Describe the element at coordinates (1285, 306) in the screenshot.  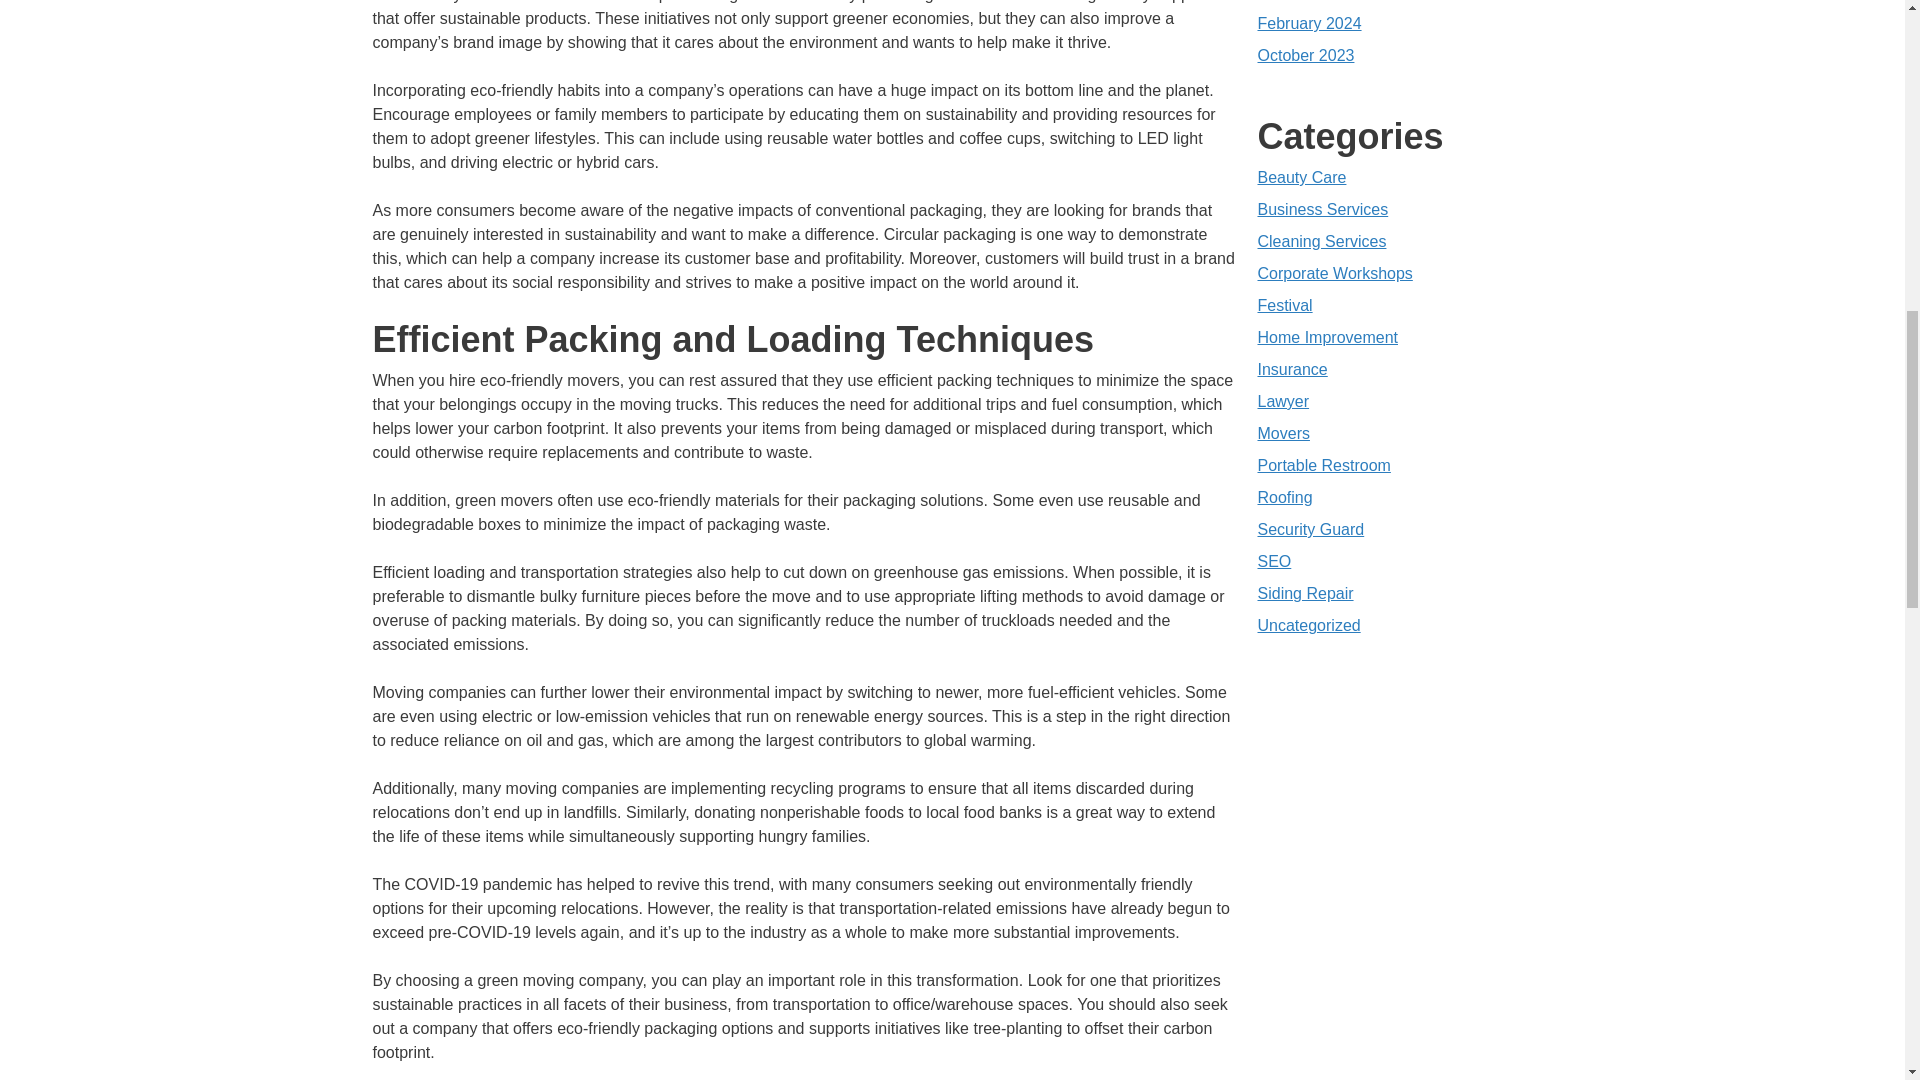
I see `Festival` at that location.